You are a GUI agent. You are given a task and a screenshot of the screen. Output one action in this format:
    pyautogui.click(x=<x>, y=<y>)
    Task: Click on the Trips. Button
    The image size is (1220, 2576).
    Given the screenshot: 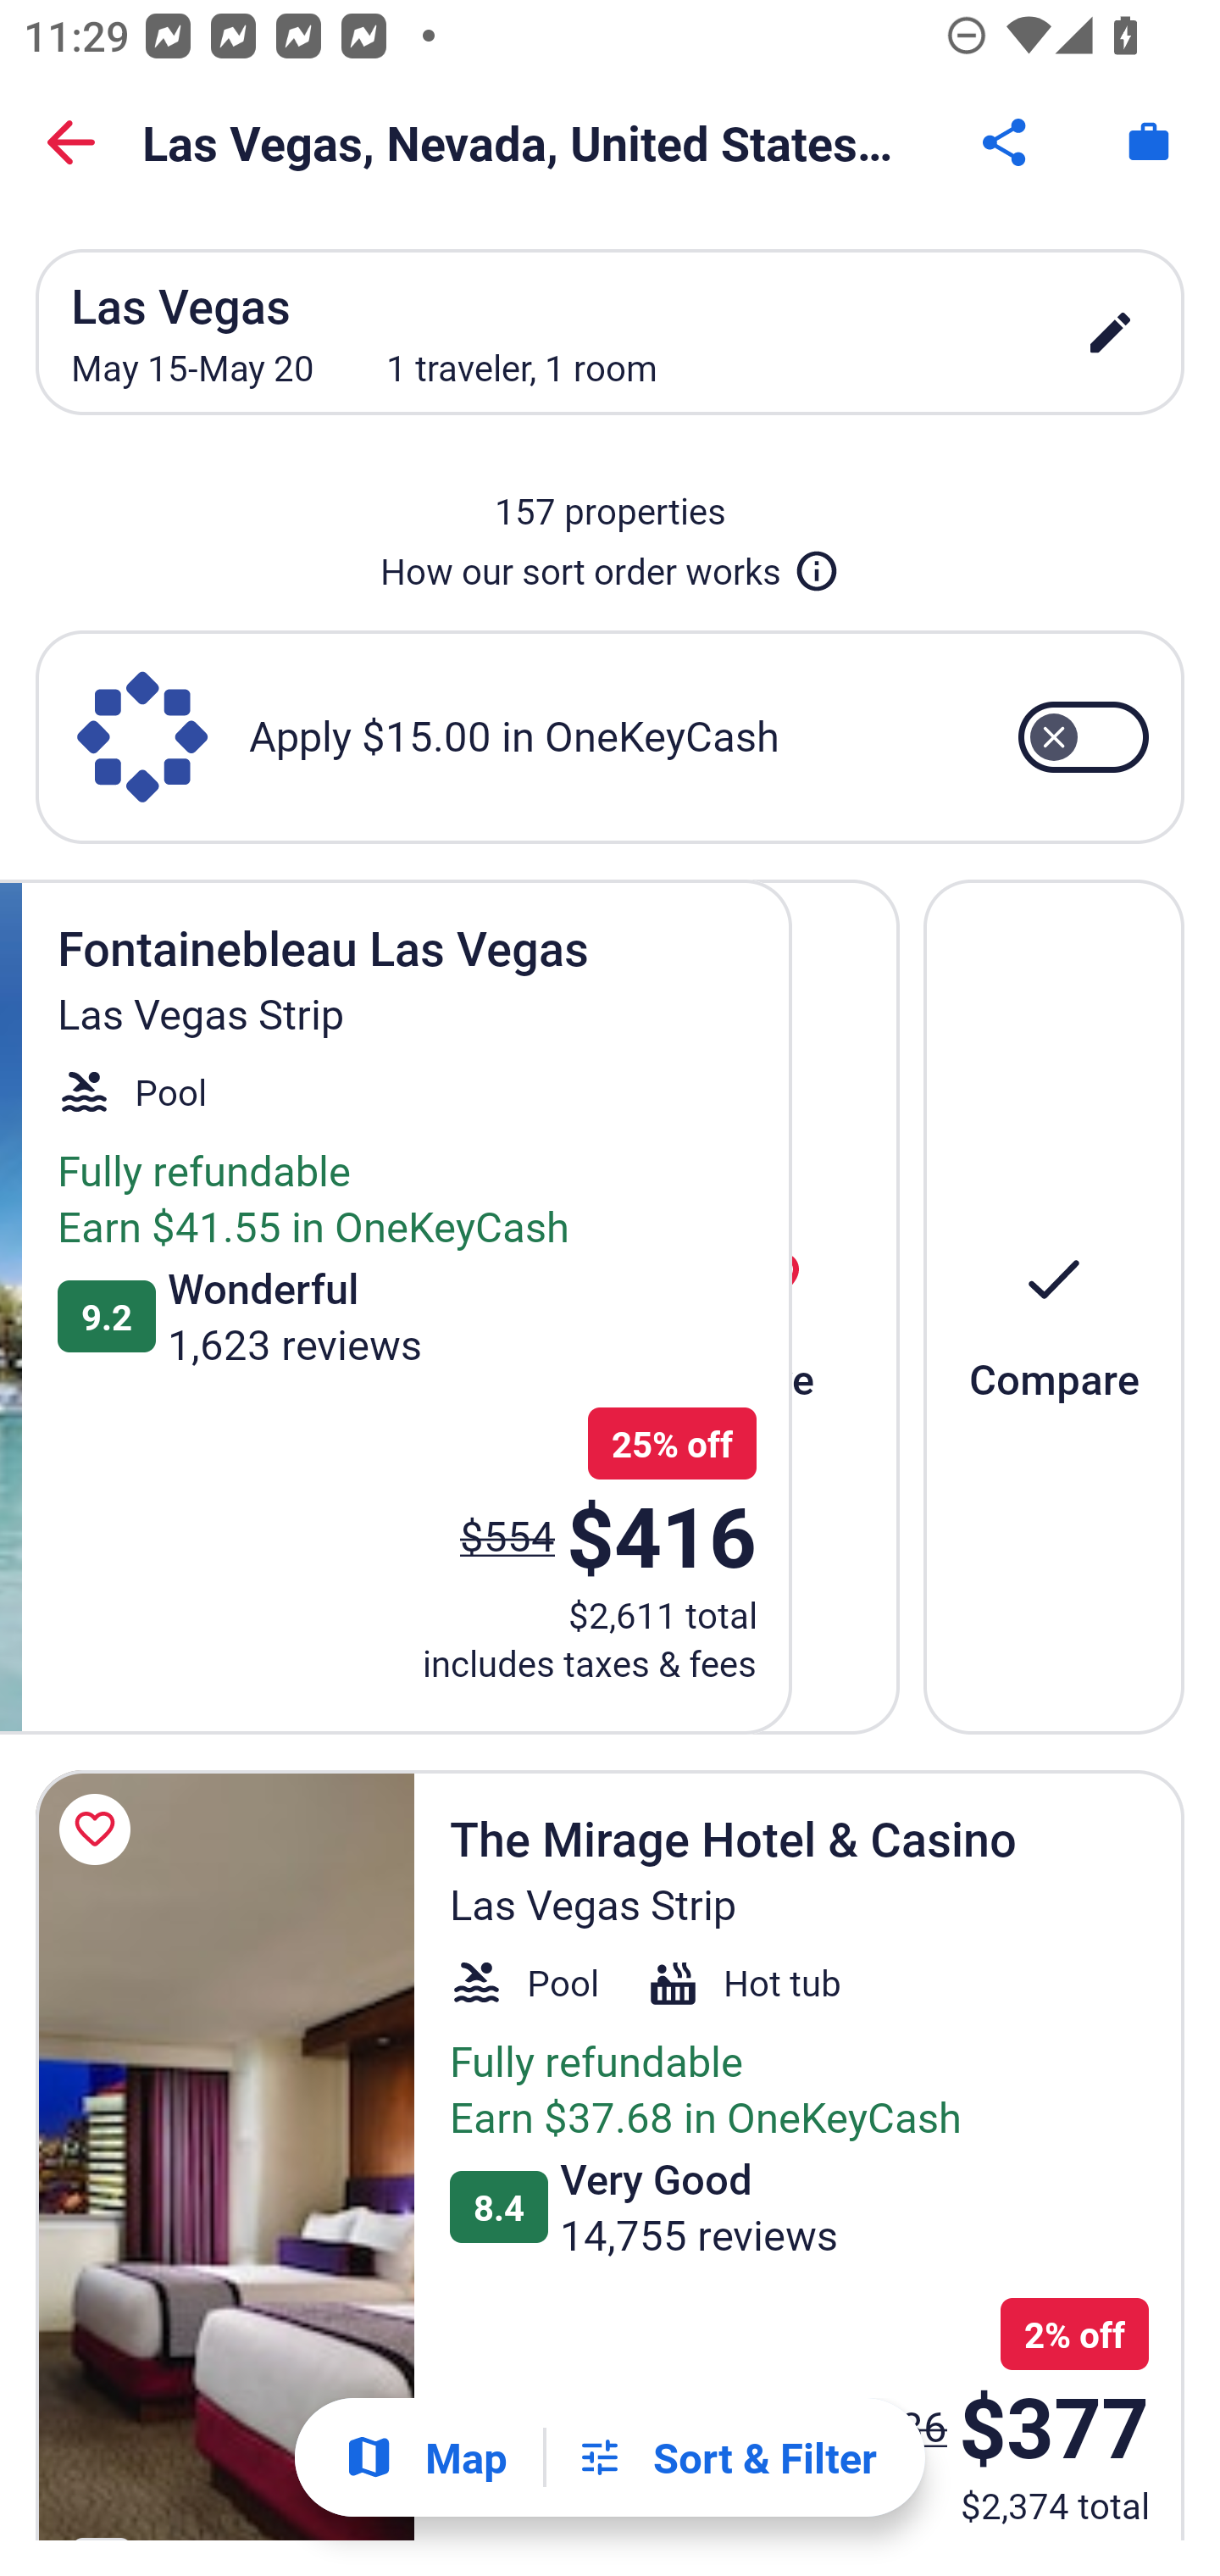 What is the action you would take?
    pyautogui.click(x=1149, y=142)
    